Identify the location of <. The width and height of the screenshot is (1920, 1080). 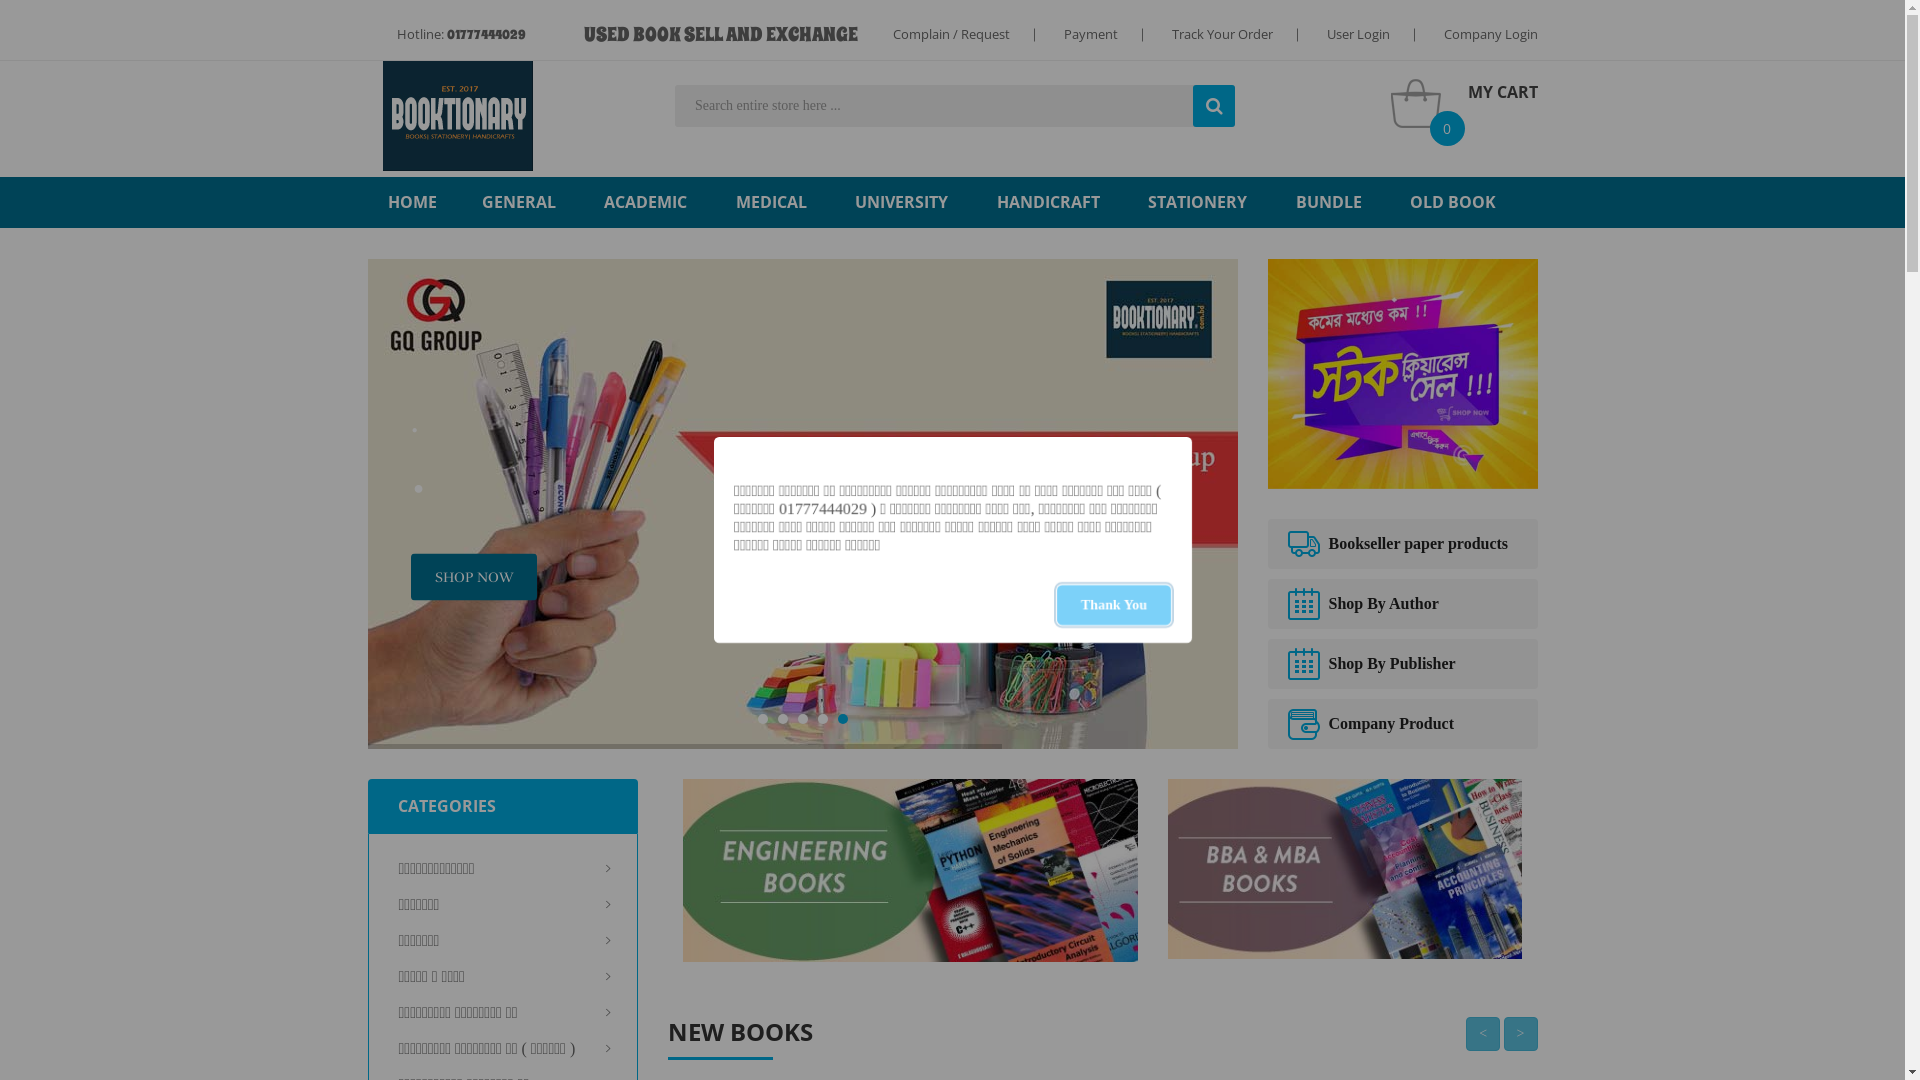
(1483, 1034).